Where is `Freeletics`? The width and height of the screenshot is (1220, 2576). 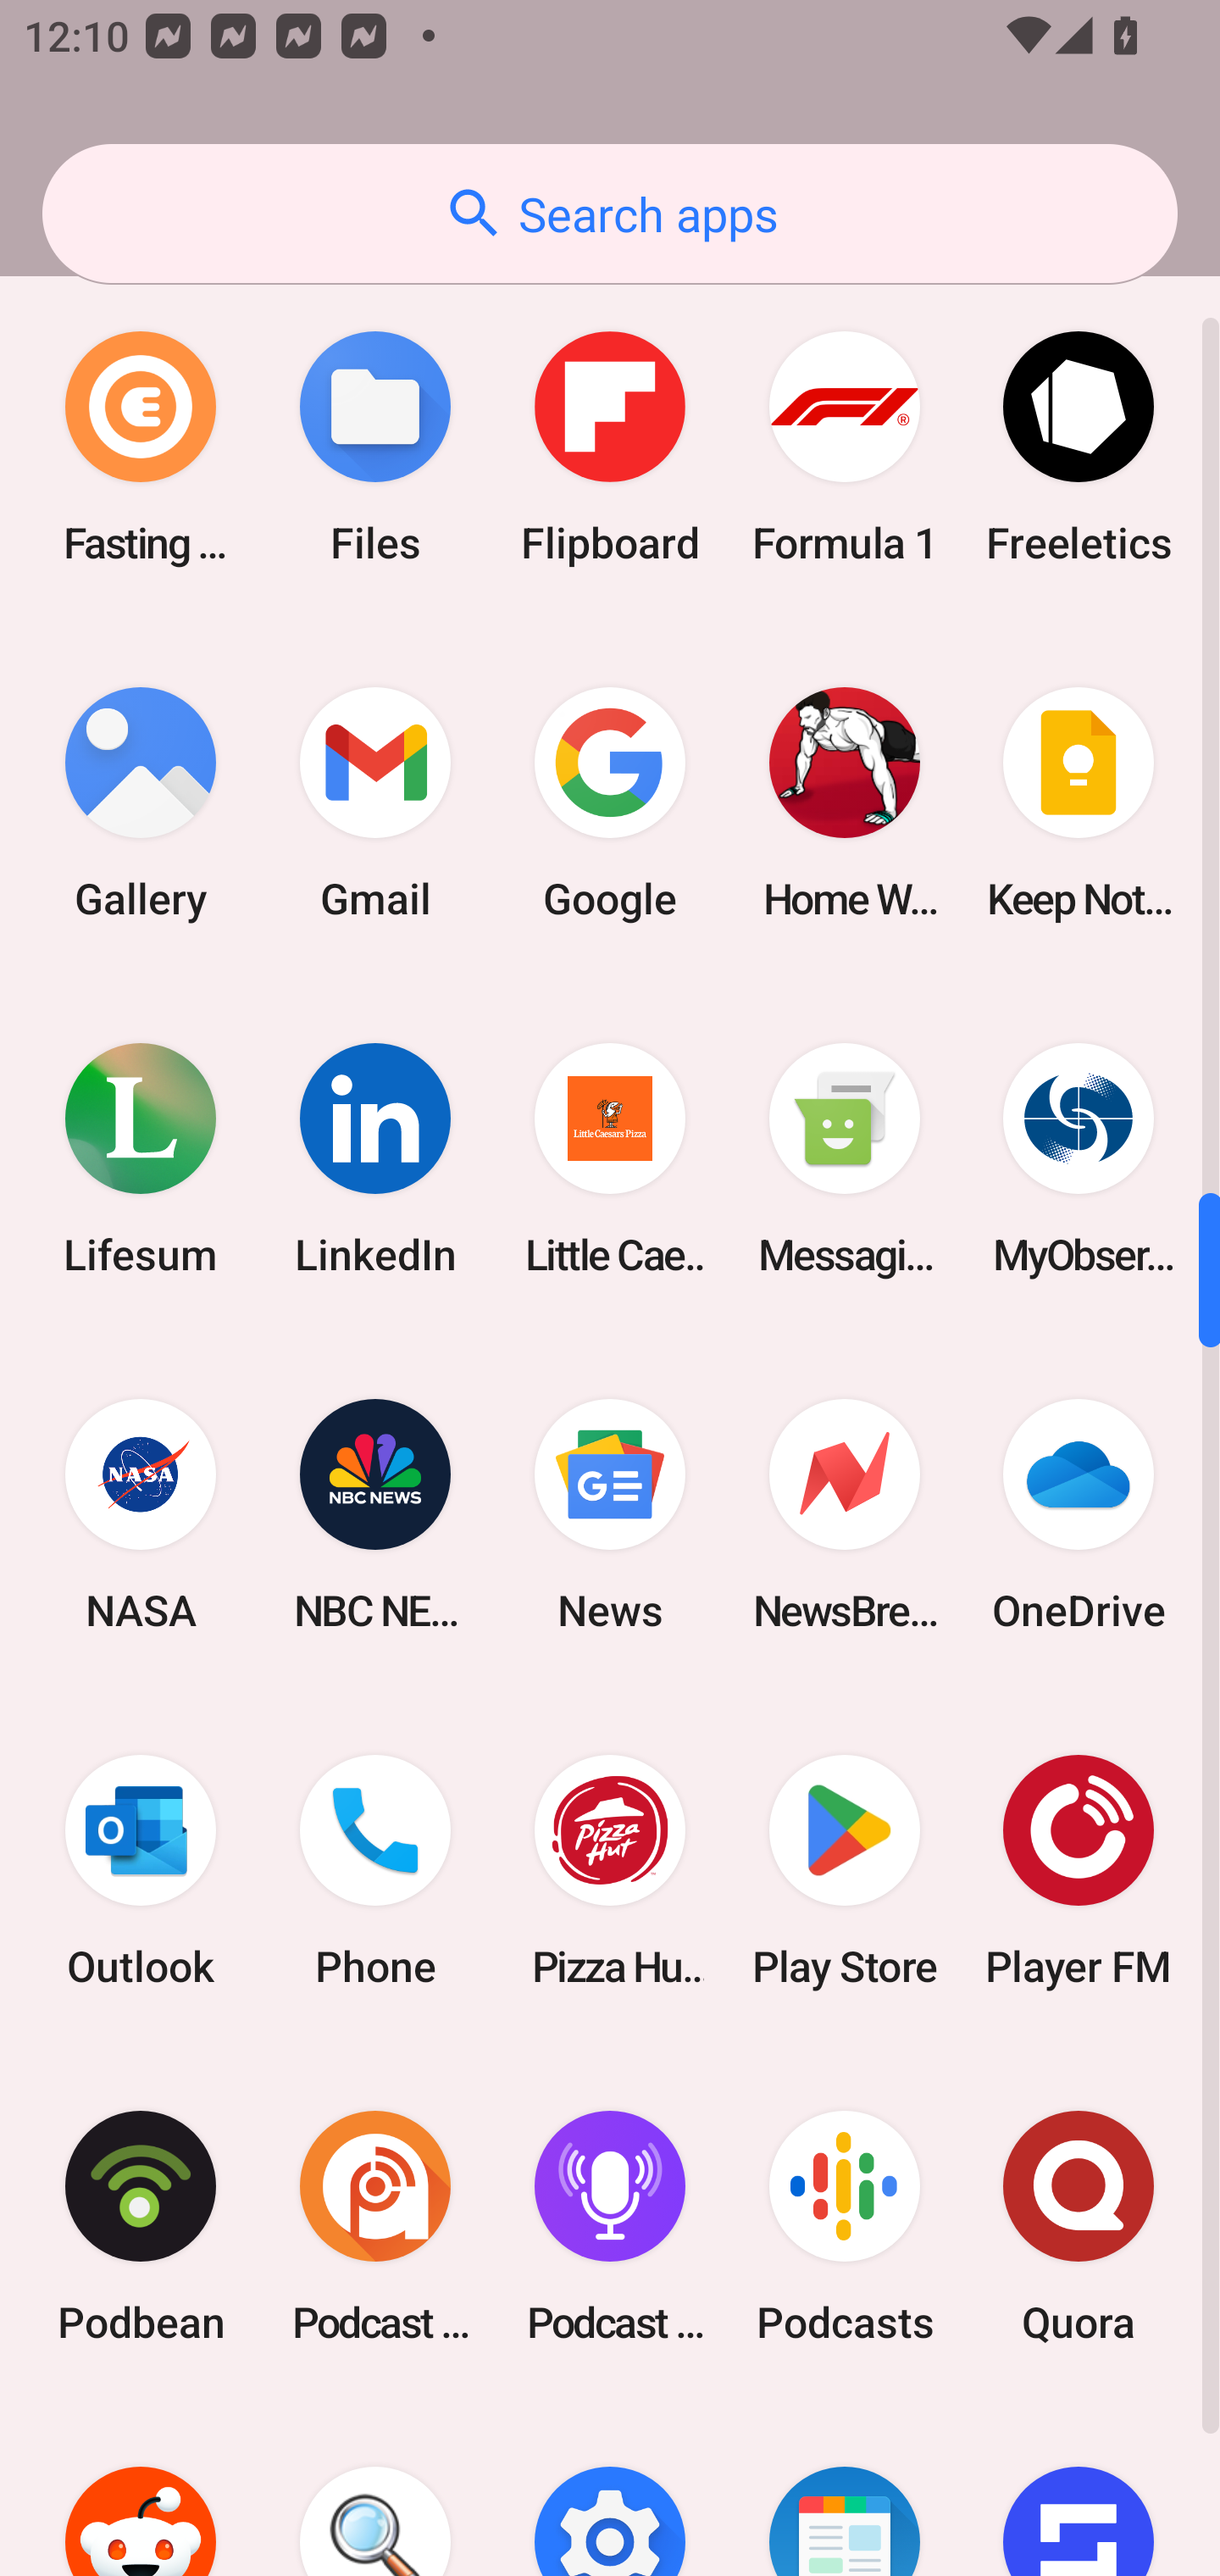 Freeletics is located at coordinates (1079, 447).